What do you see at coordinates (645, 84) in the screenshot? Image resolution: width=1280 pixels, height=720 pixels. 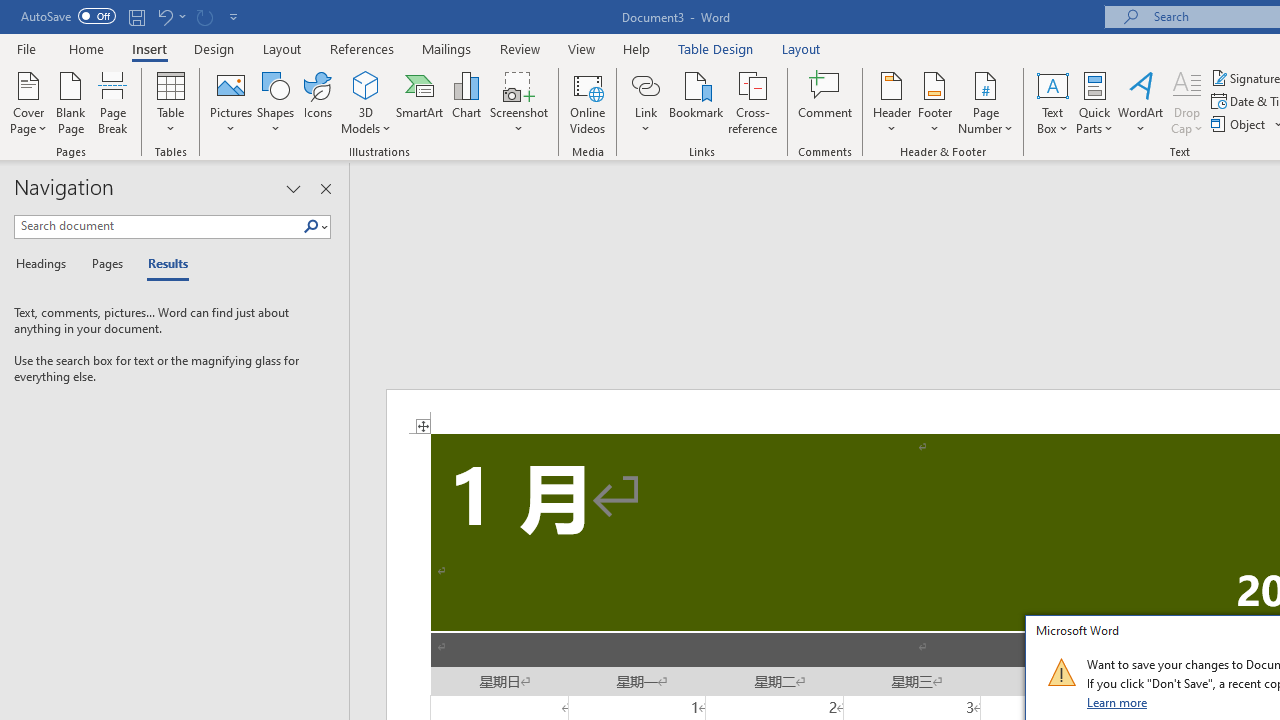 I see `Link` at bounding box center [645, 84].